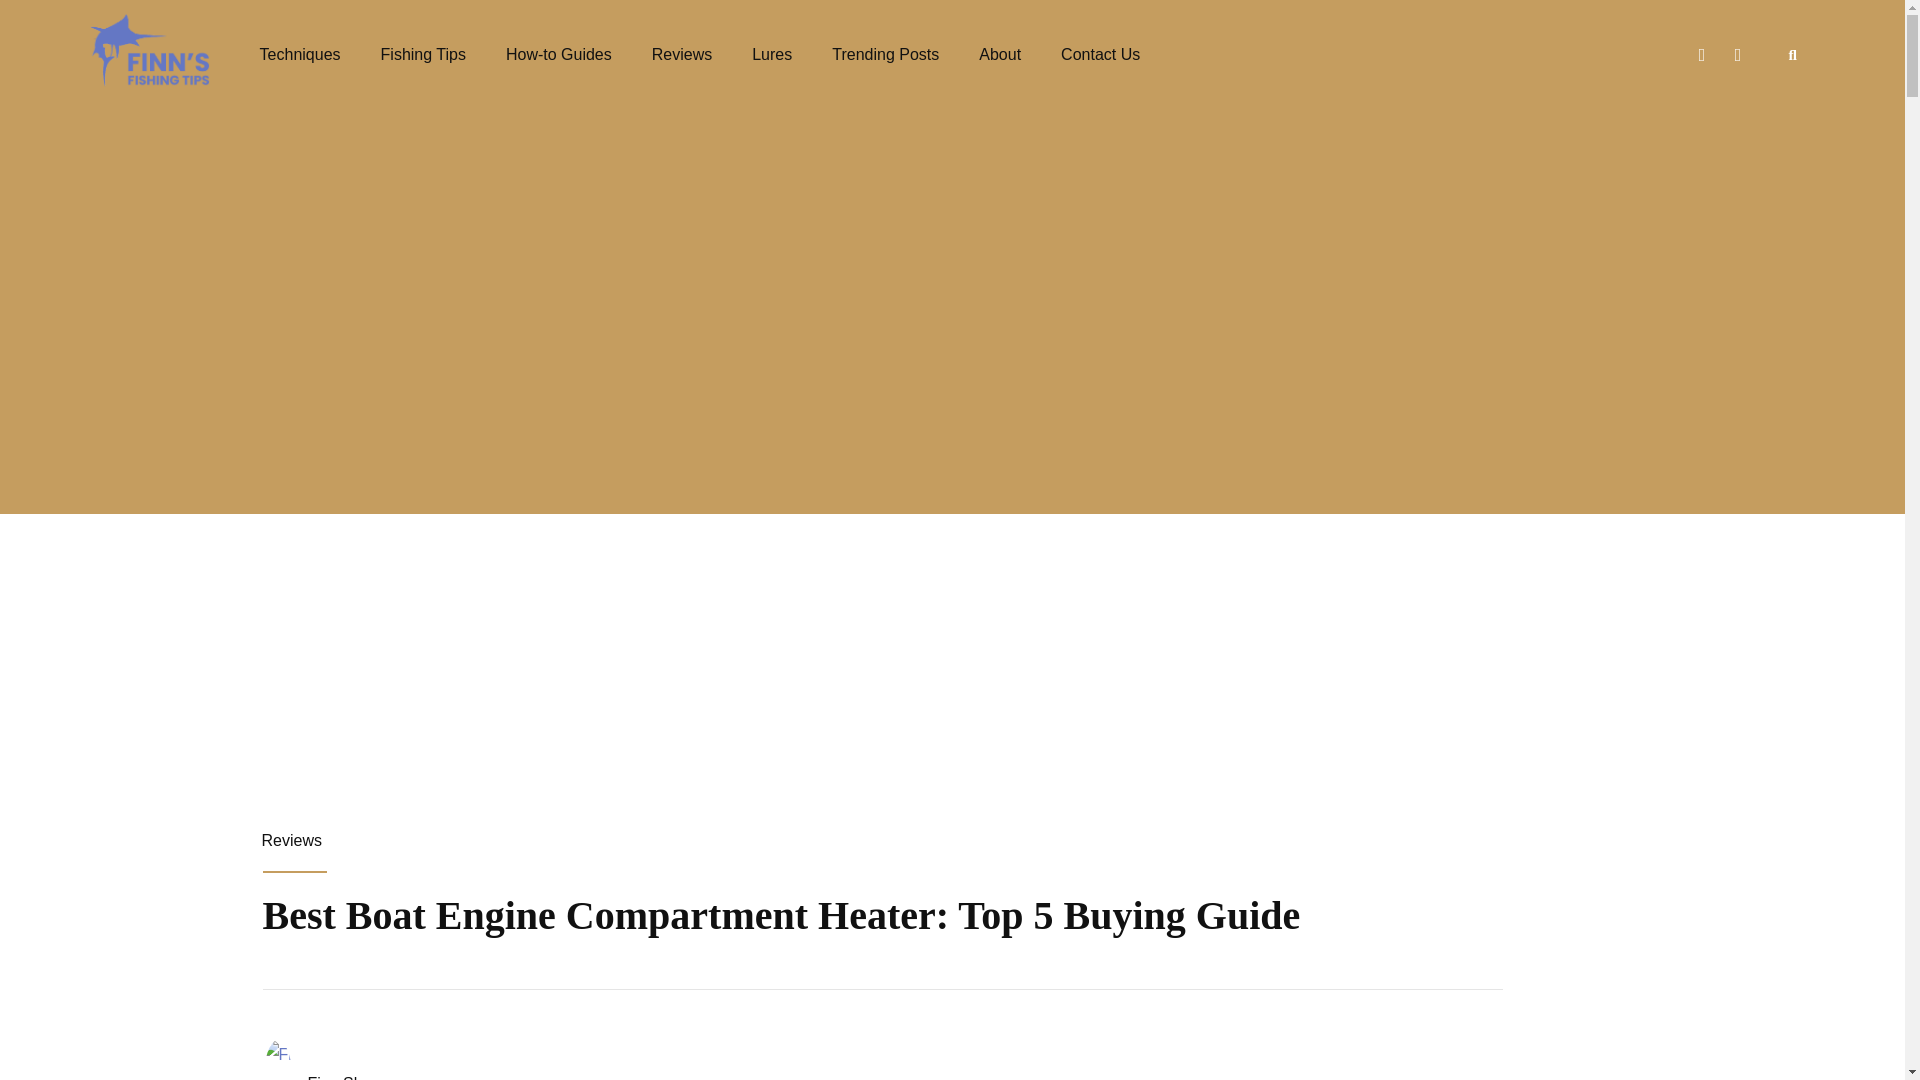 This screenshot has height=1080, width=1920. I want to click on Contact Us, so click(1100, 54).